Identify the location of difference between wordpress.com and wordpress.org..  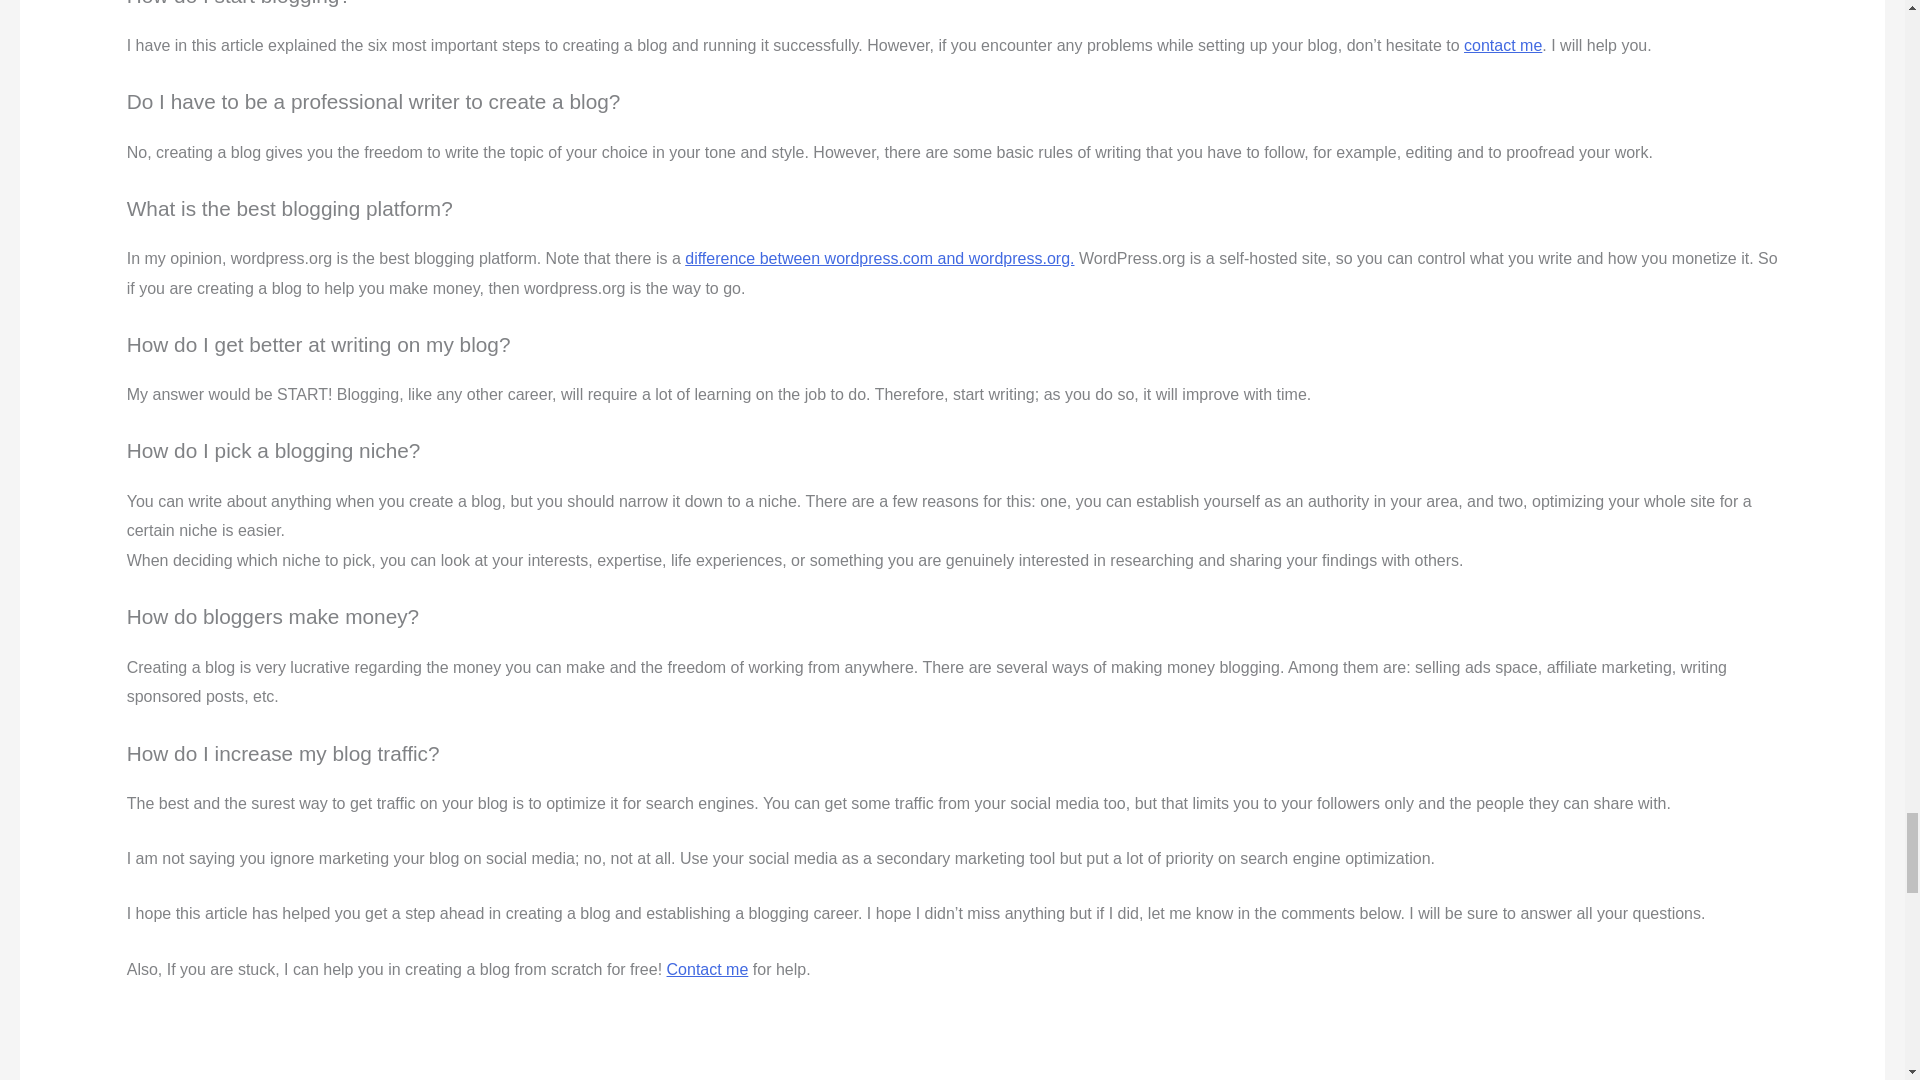
(879, 258).